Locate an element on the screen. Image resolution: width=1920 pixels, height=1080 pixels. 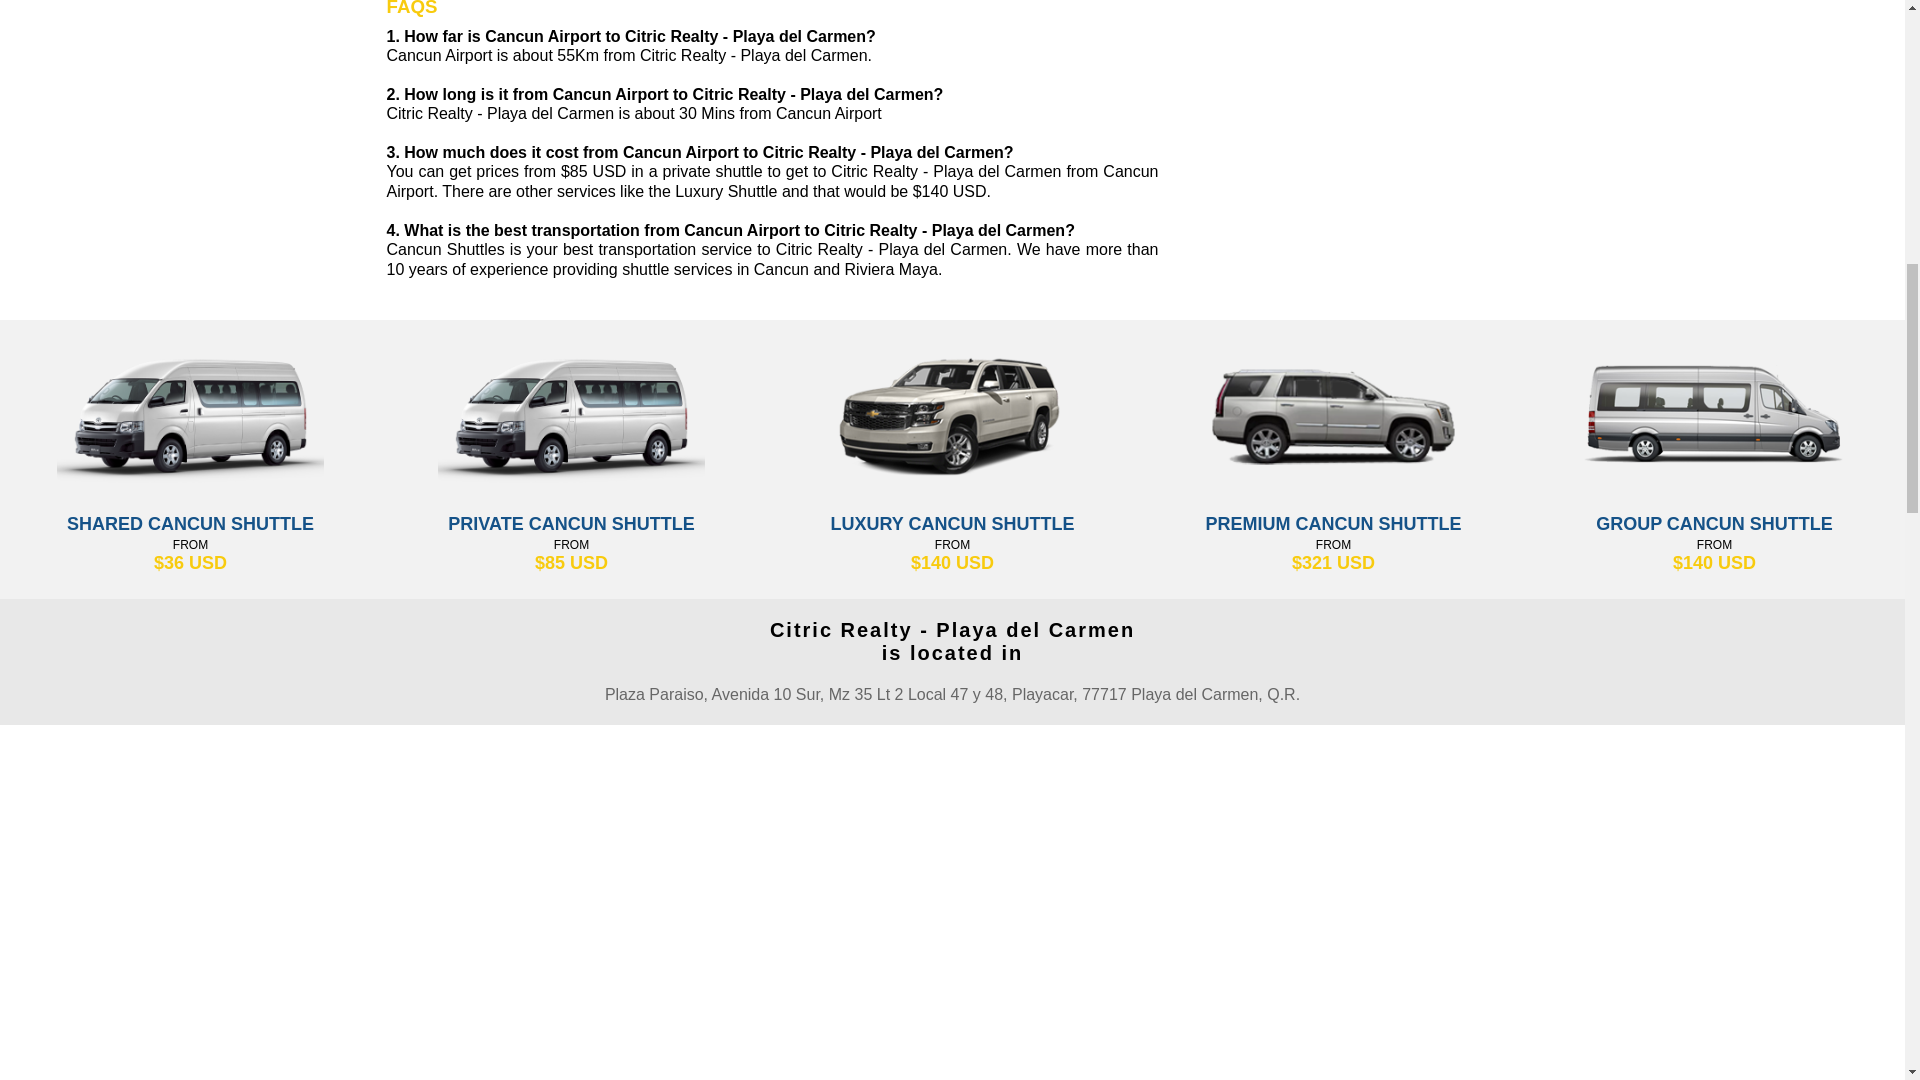
SHARED CANCUN SHUTTLE is located at coordinates (190, 524).